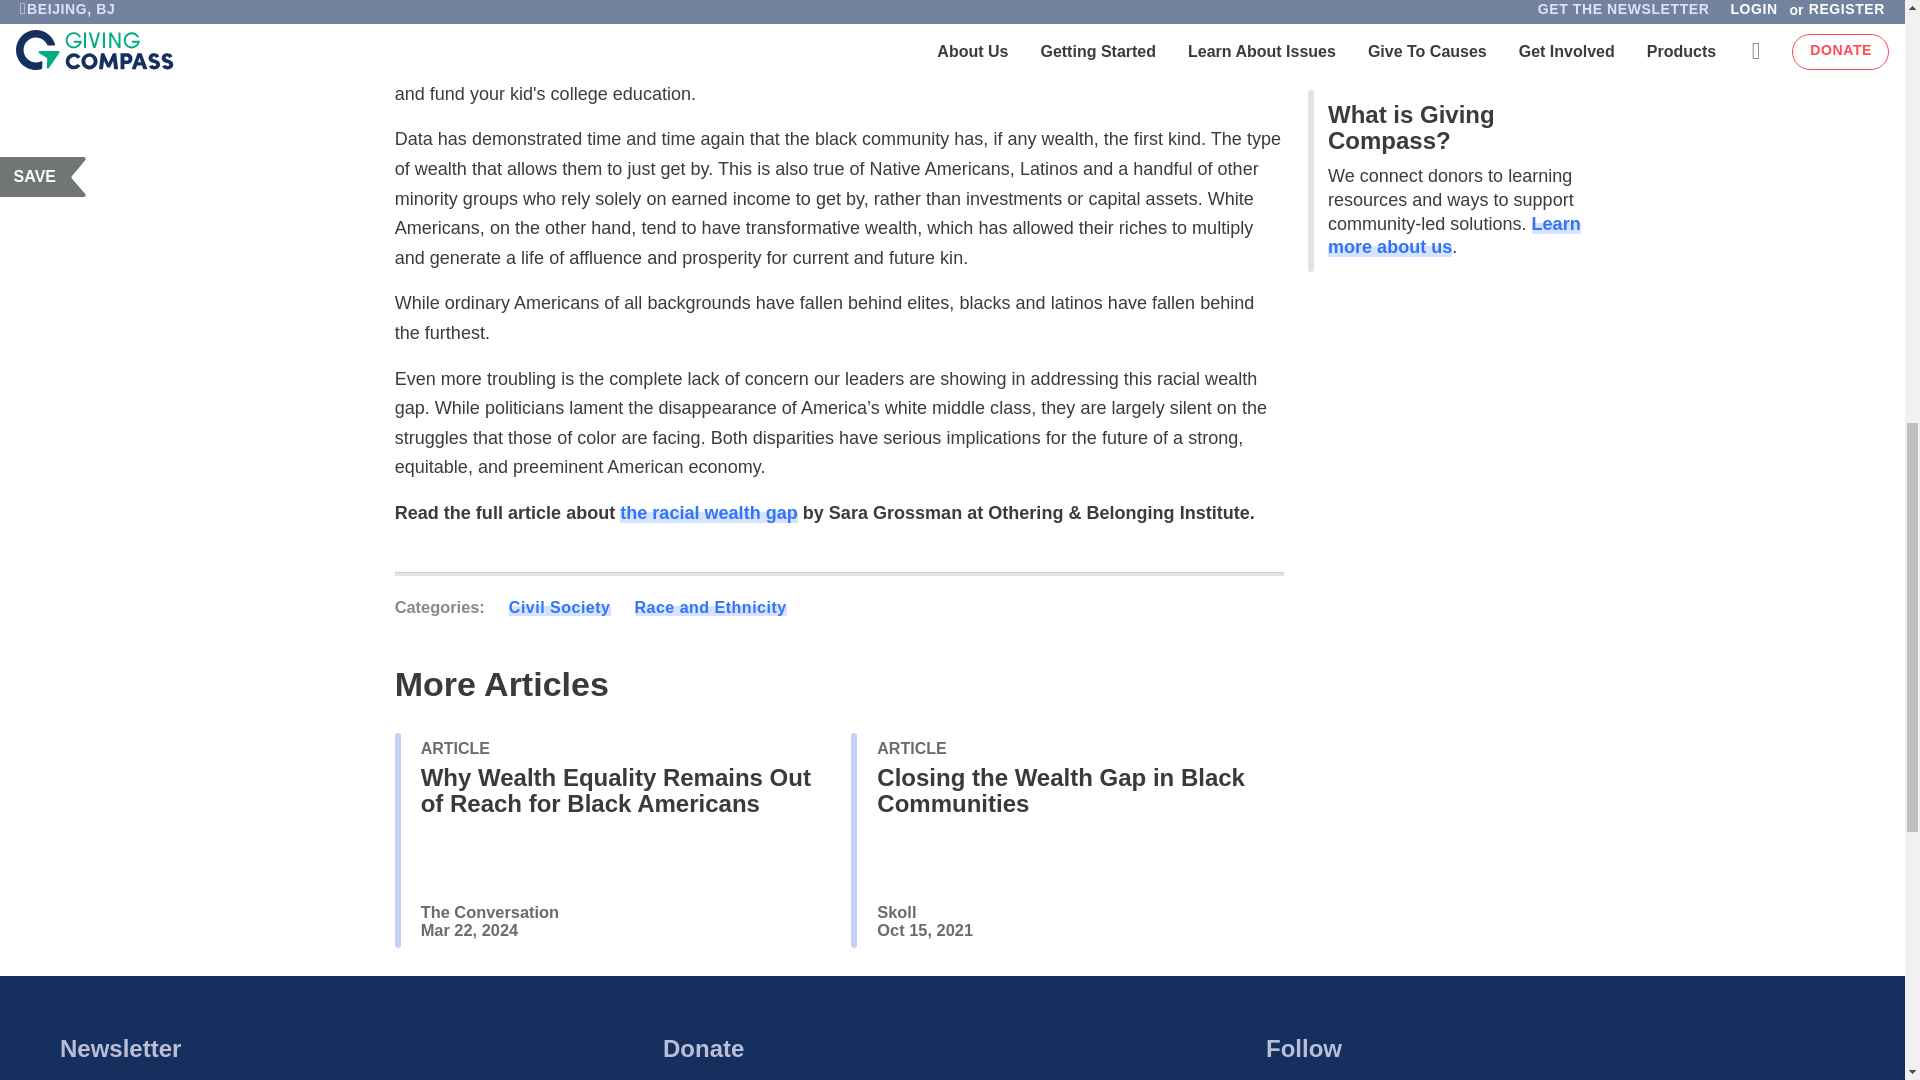 Image resolution: width=1920 pixels, height=1080 pixels. What do you see at coordinates (709, 607) in the screenshot?
I see `Race and Ethnicity` at bounding box center [709, 607].